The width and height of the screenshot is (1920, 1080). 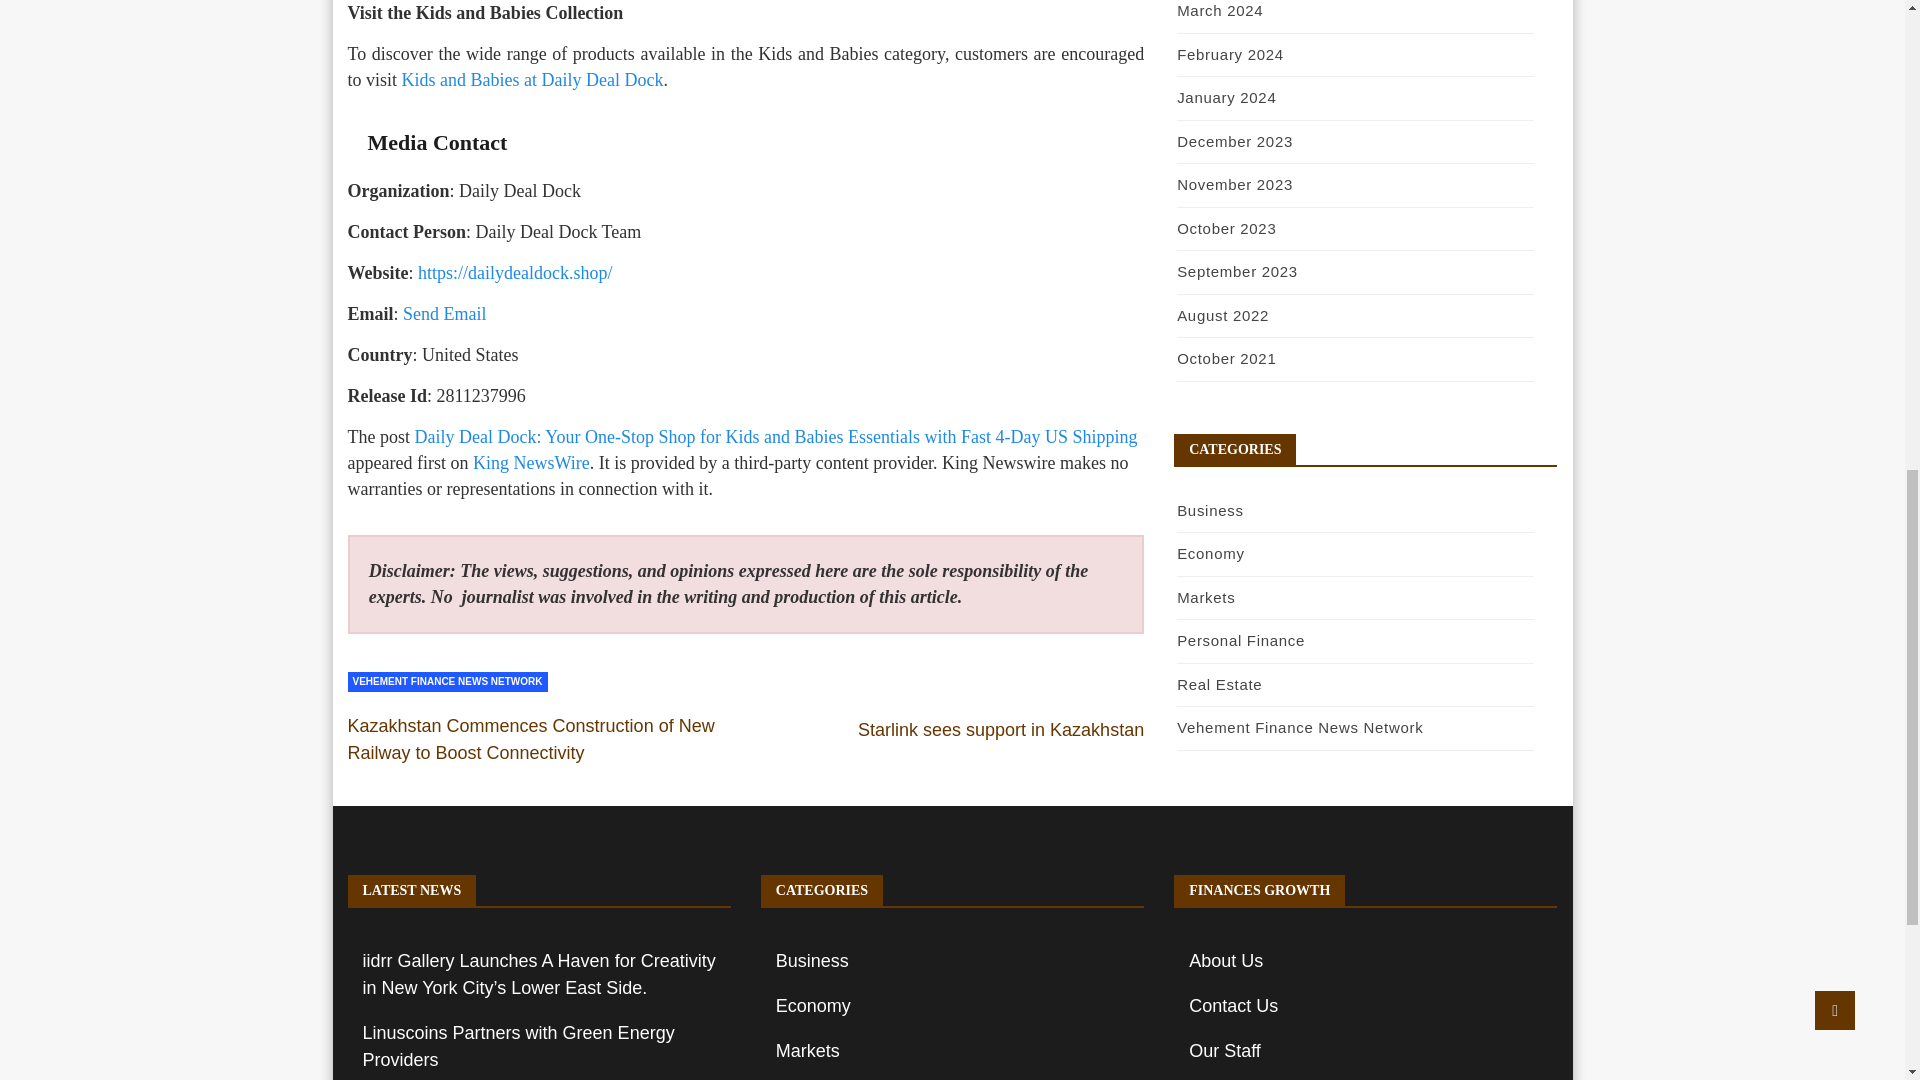 What do you see at coordinates (445, 314) in the screenshot?
I see `Send Email` at bounding box center [445, 314].